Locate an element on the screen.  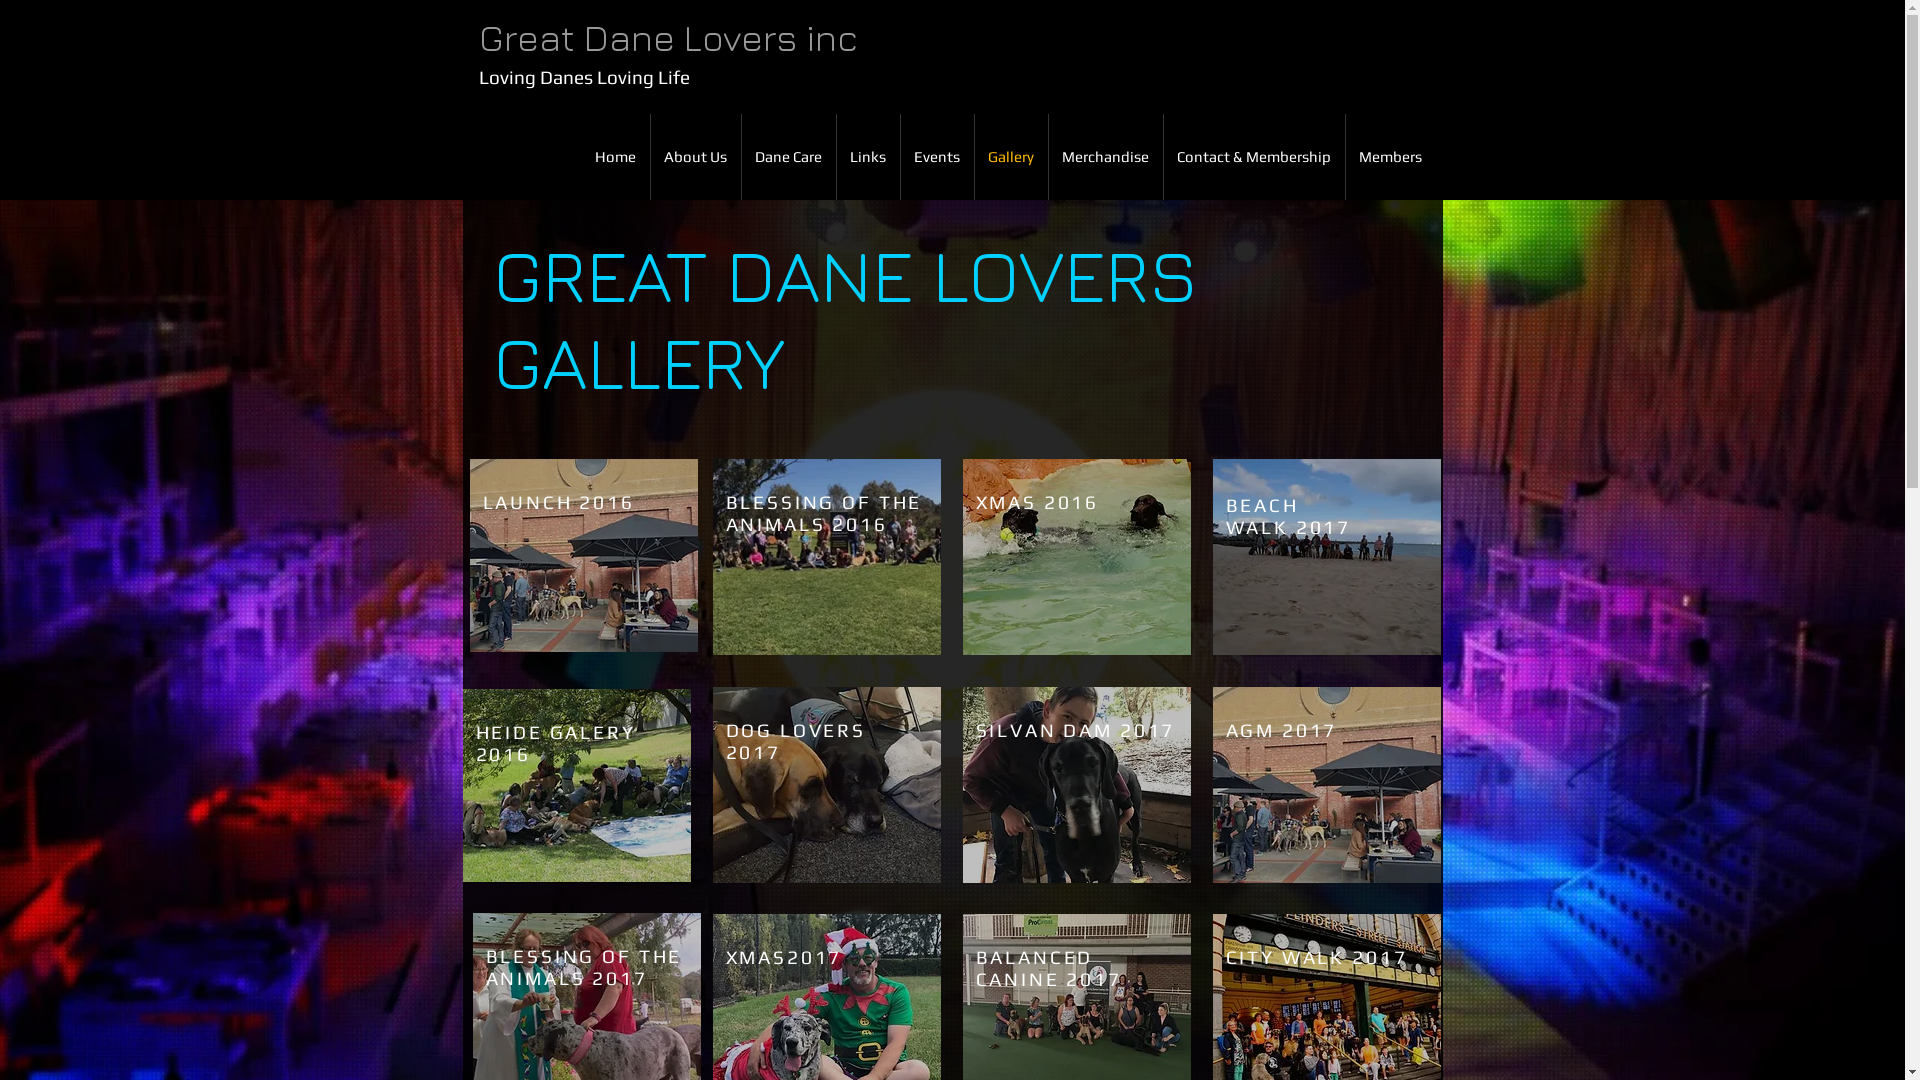
Contact & Membership is located at coordinates (1254, 157).